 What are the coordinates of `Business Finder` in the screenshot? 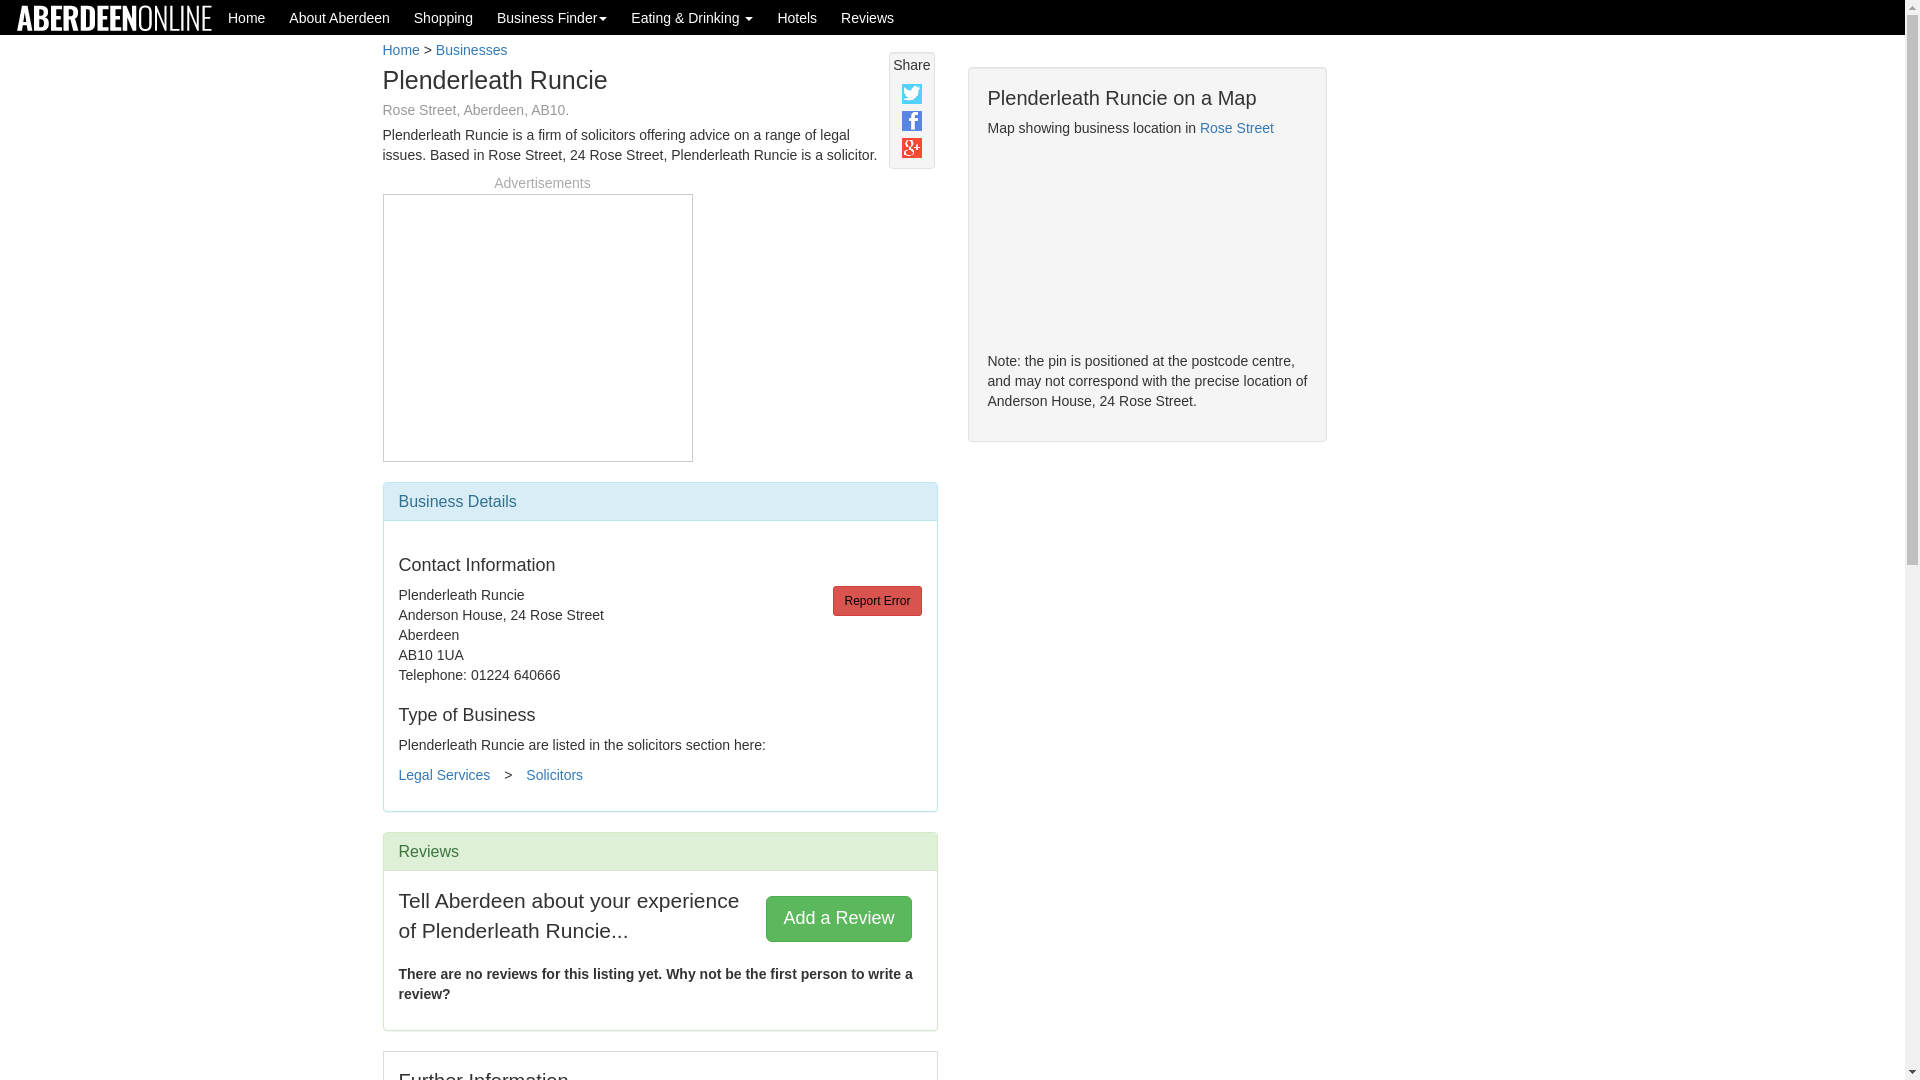 It's located at (552, 17).